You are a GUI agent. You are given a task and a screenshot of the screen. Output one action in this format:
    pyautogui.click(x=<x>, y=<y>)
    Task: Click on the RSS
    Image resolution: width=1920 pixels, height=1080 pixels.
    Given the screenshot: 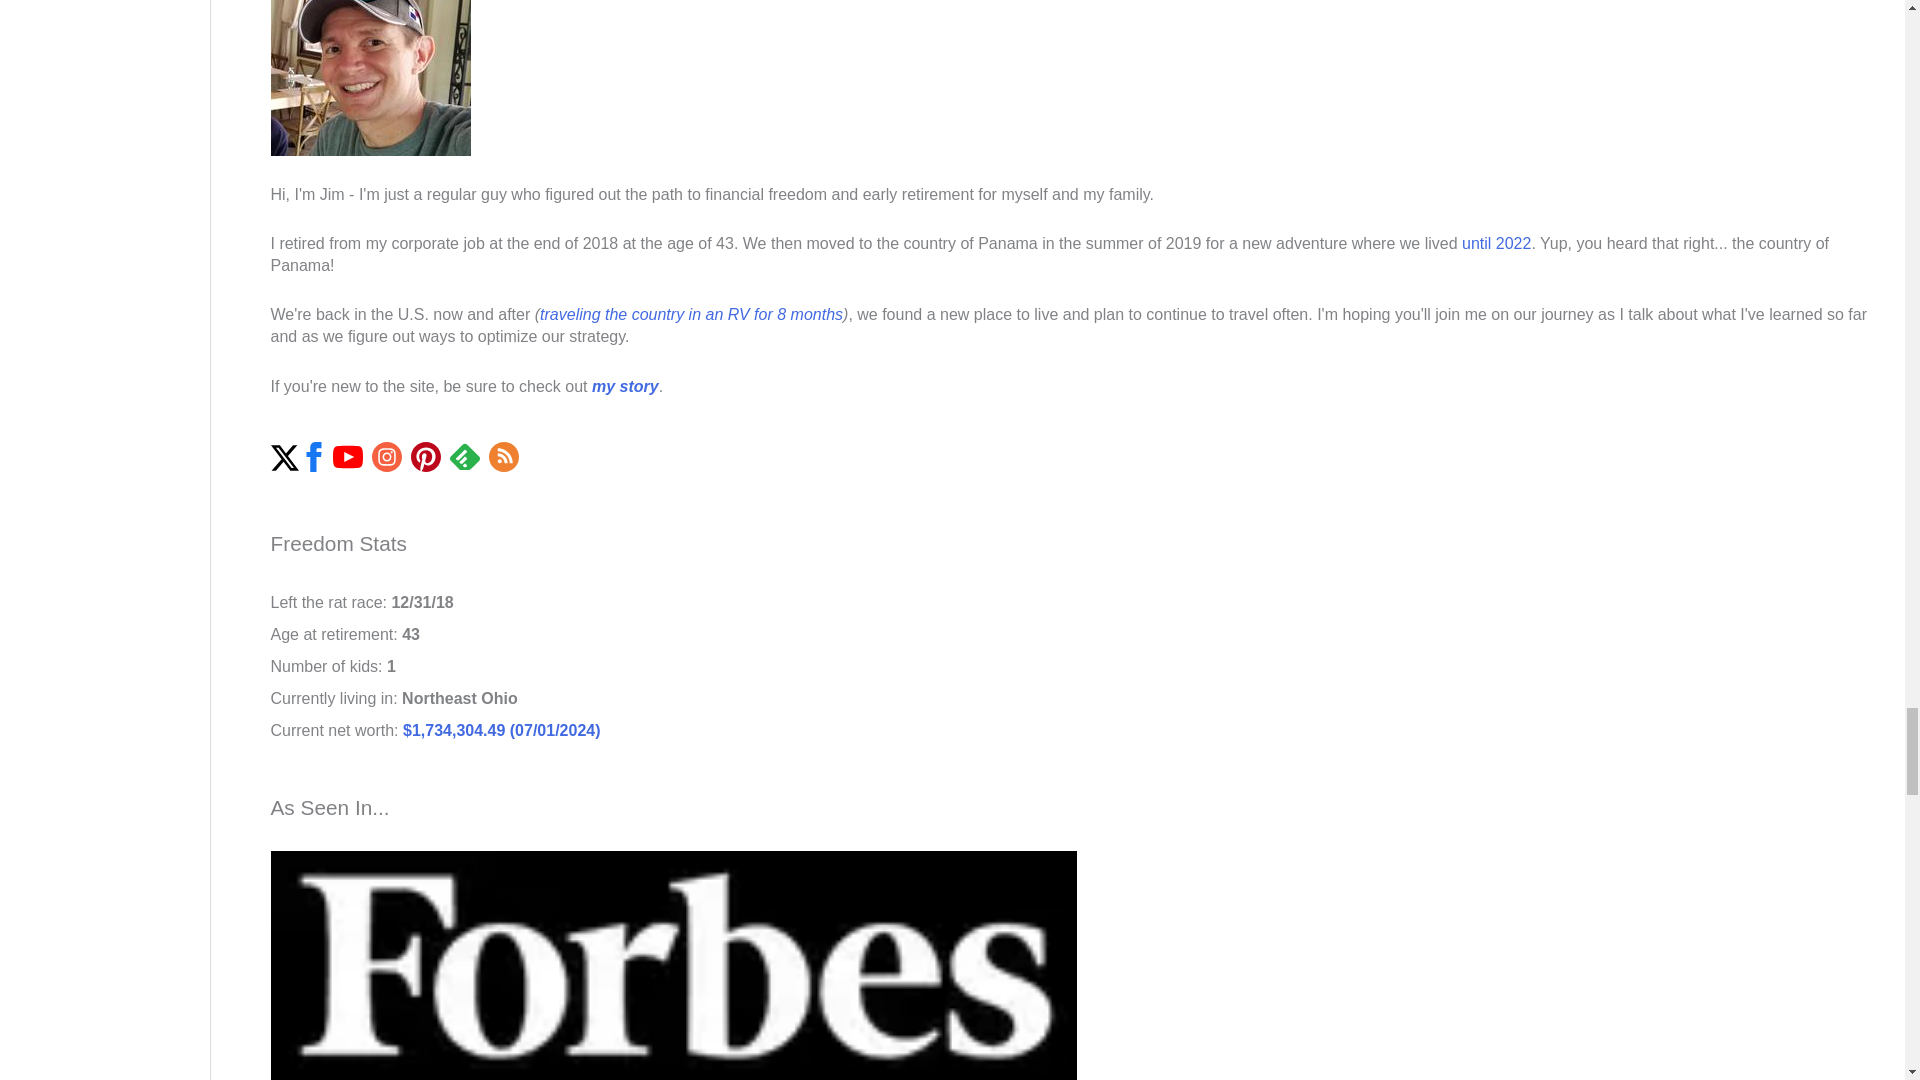 What is the action you would take?
    pyautogui.click(x=504, y=456)
    